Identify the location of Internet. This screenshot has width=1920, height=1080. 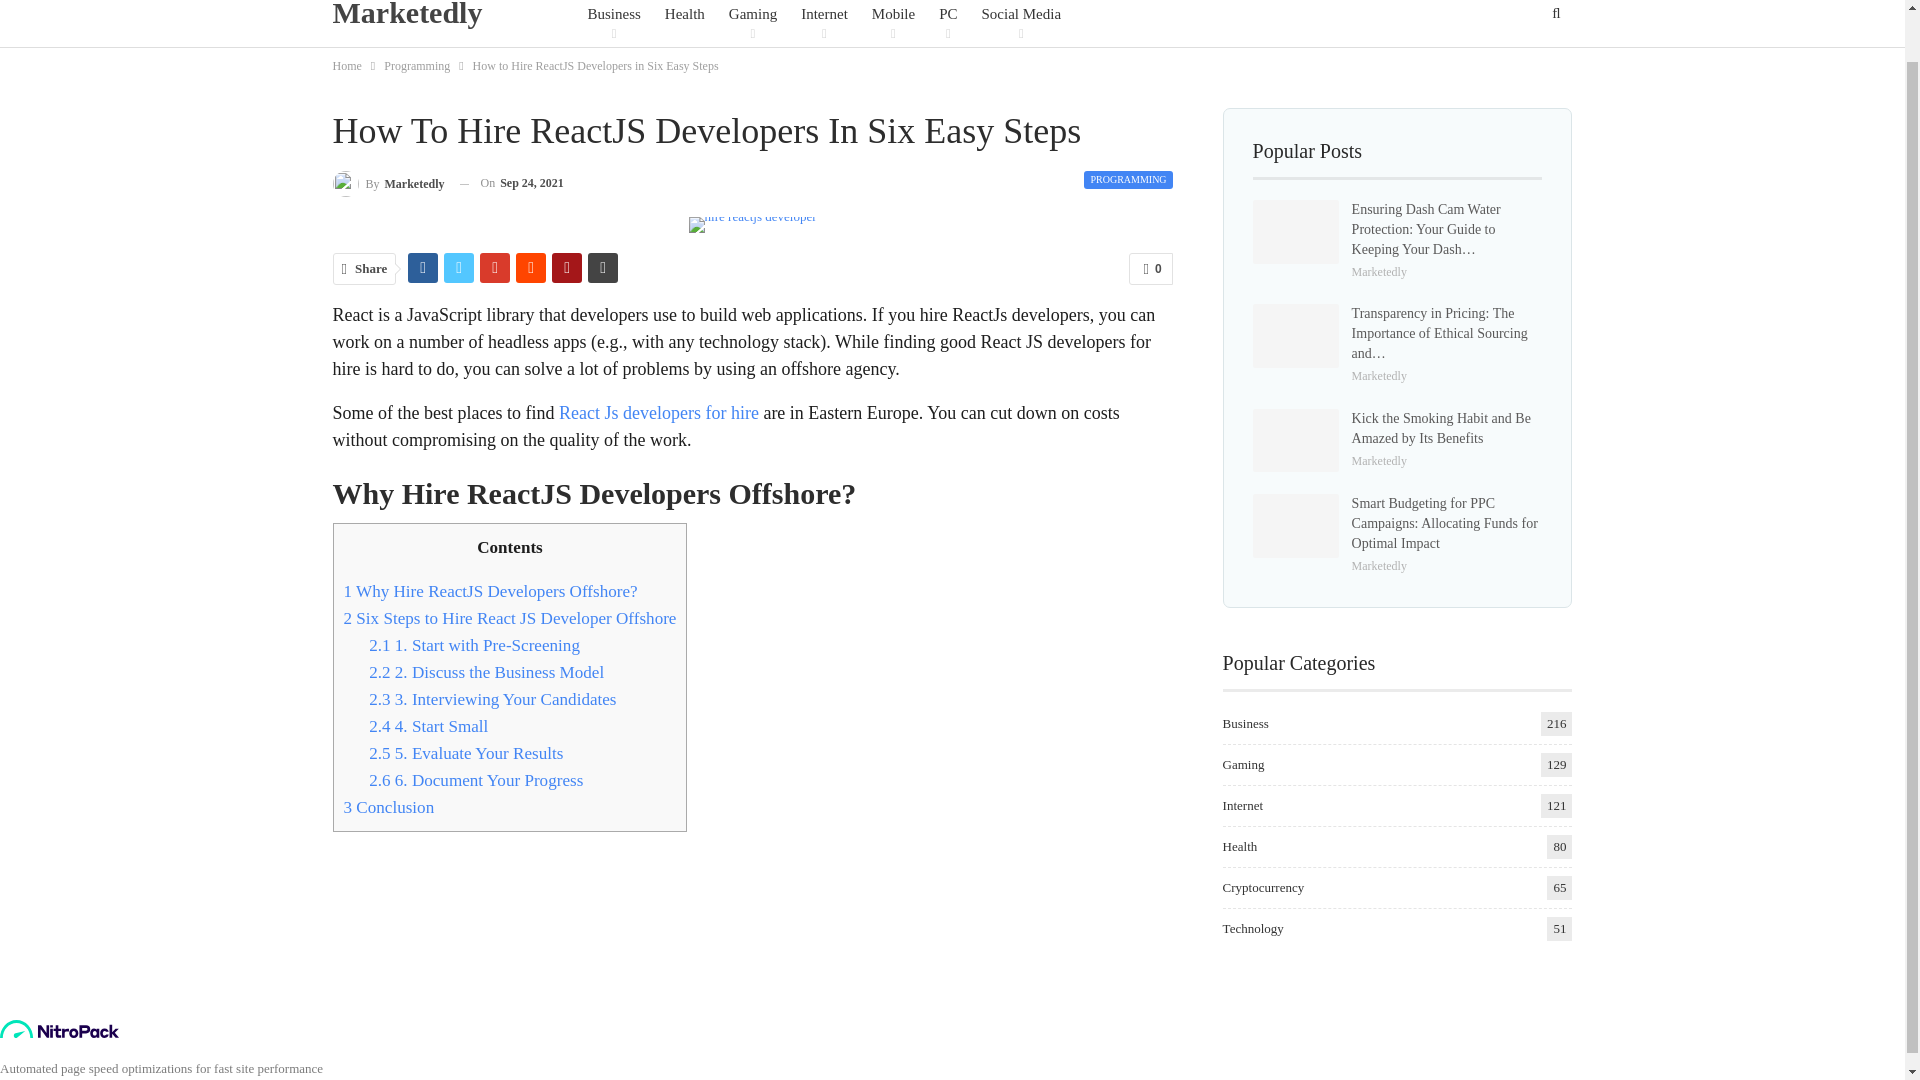
(824, 24).